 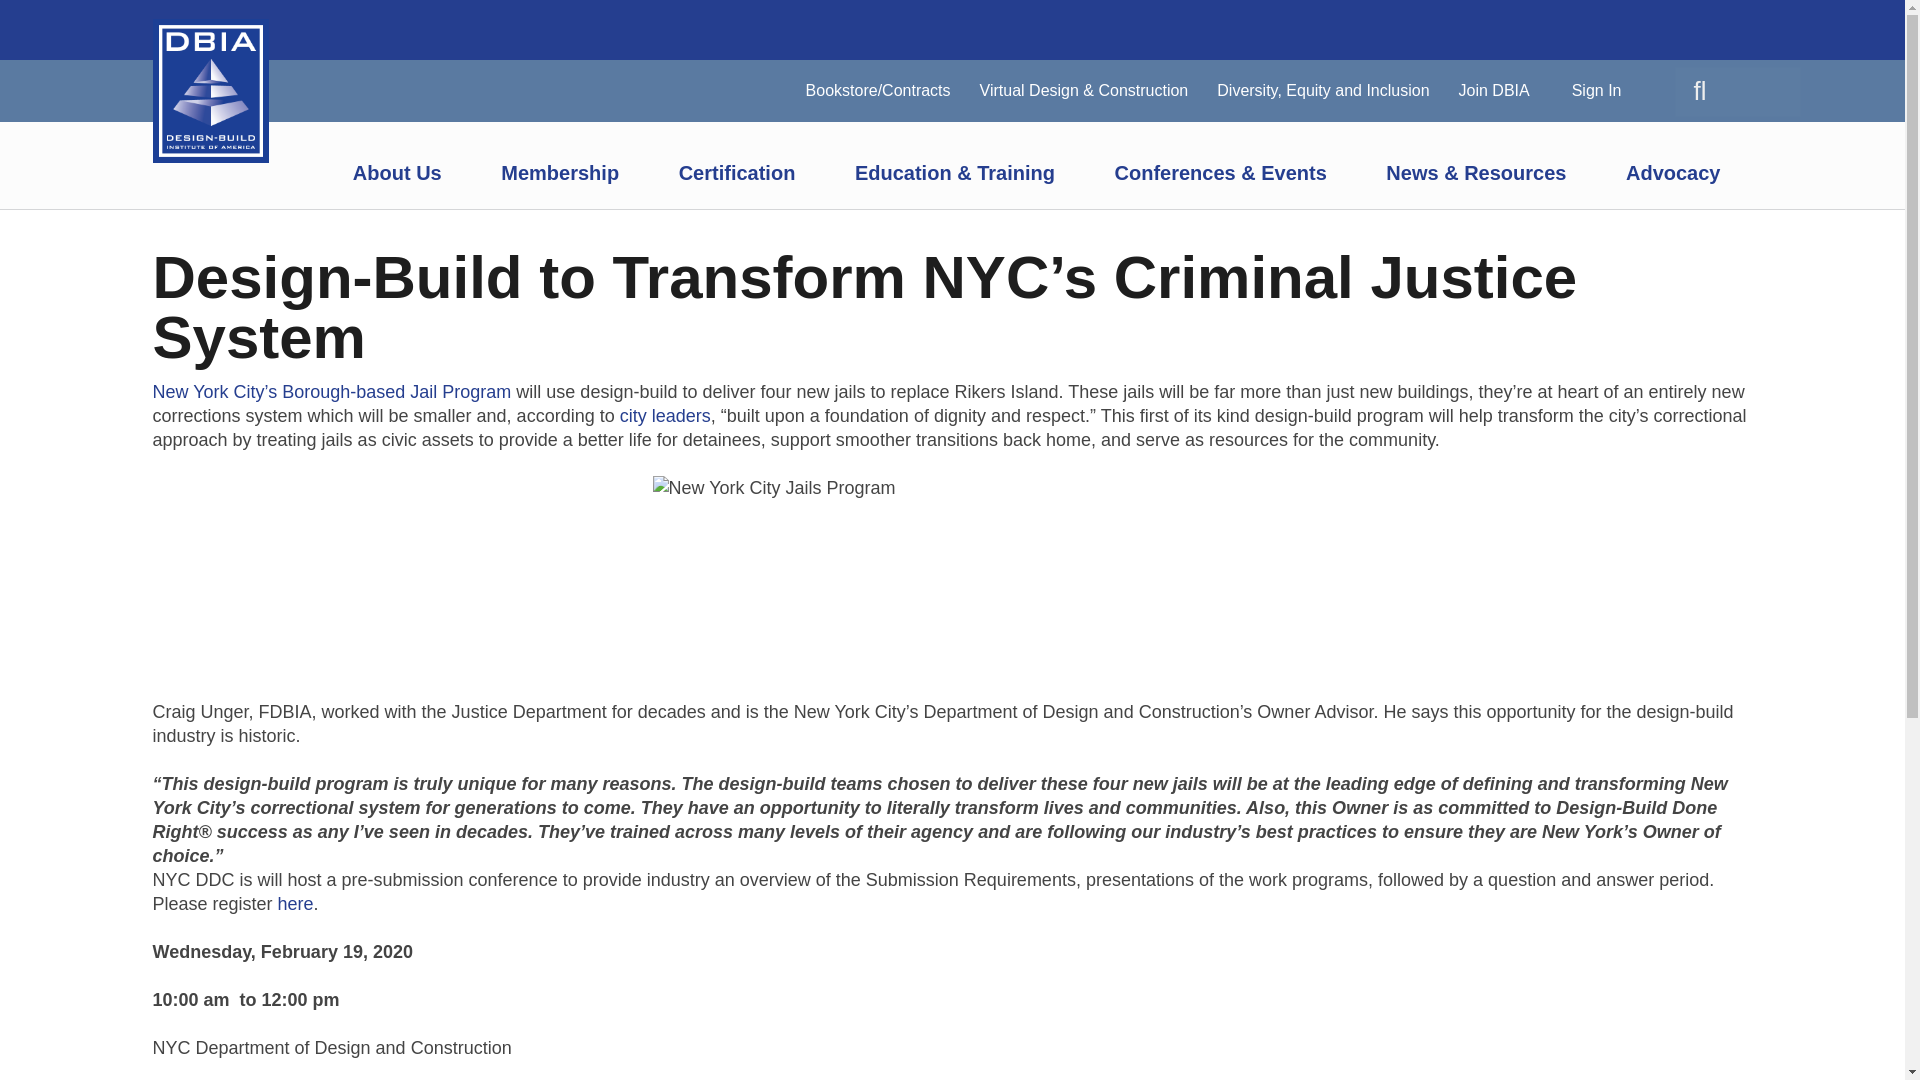 I want to click on Diversity, Equity and Inclusion, so click(x=1323, y=90).